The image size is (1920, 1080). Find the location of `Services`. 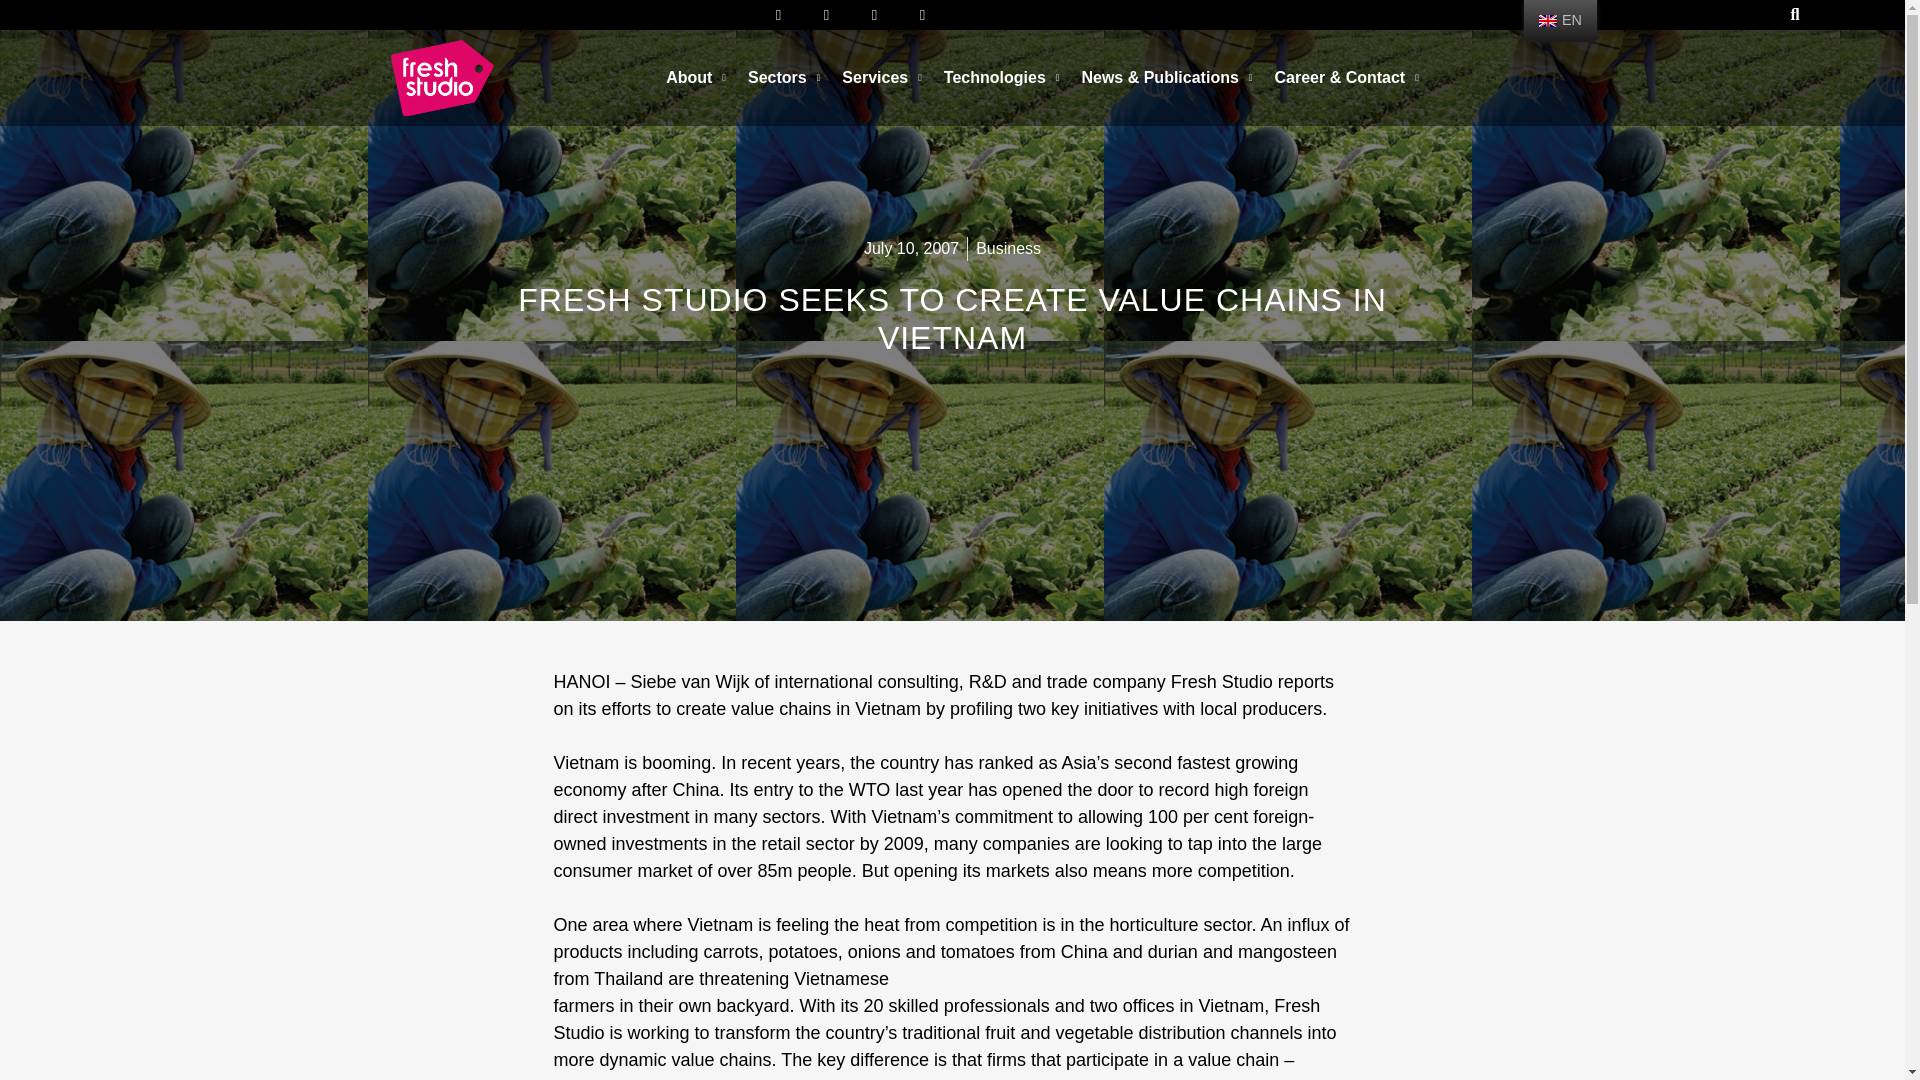

Services is located at coordinates (882, 78).